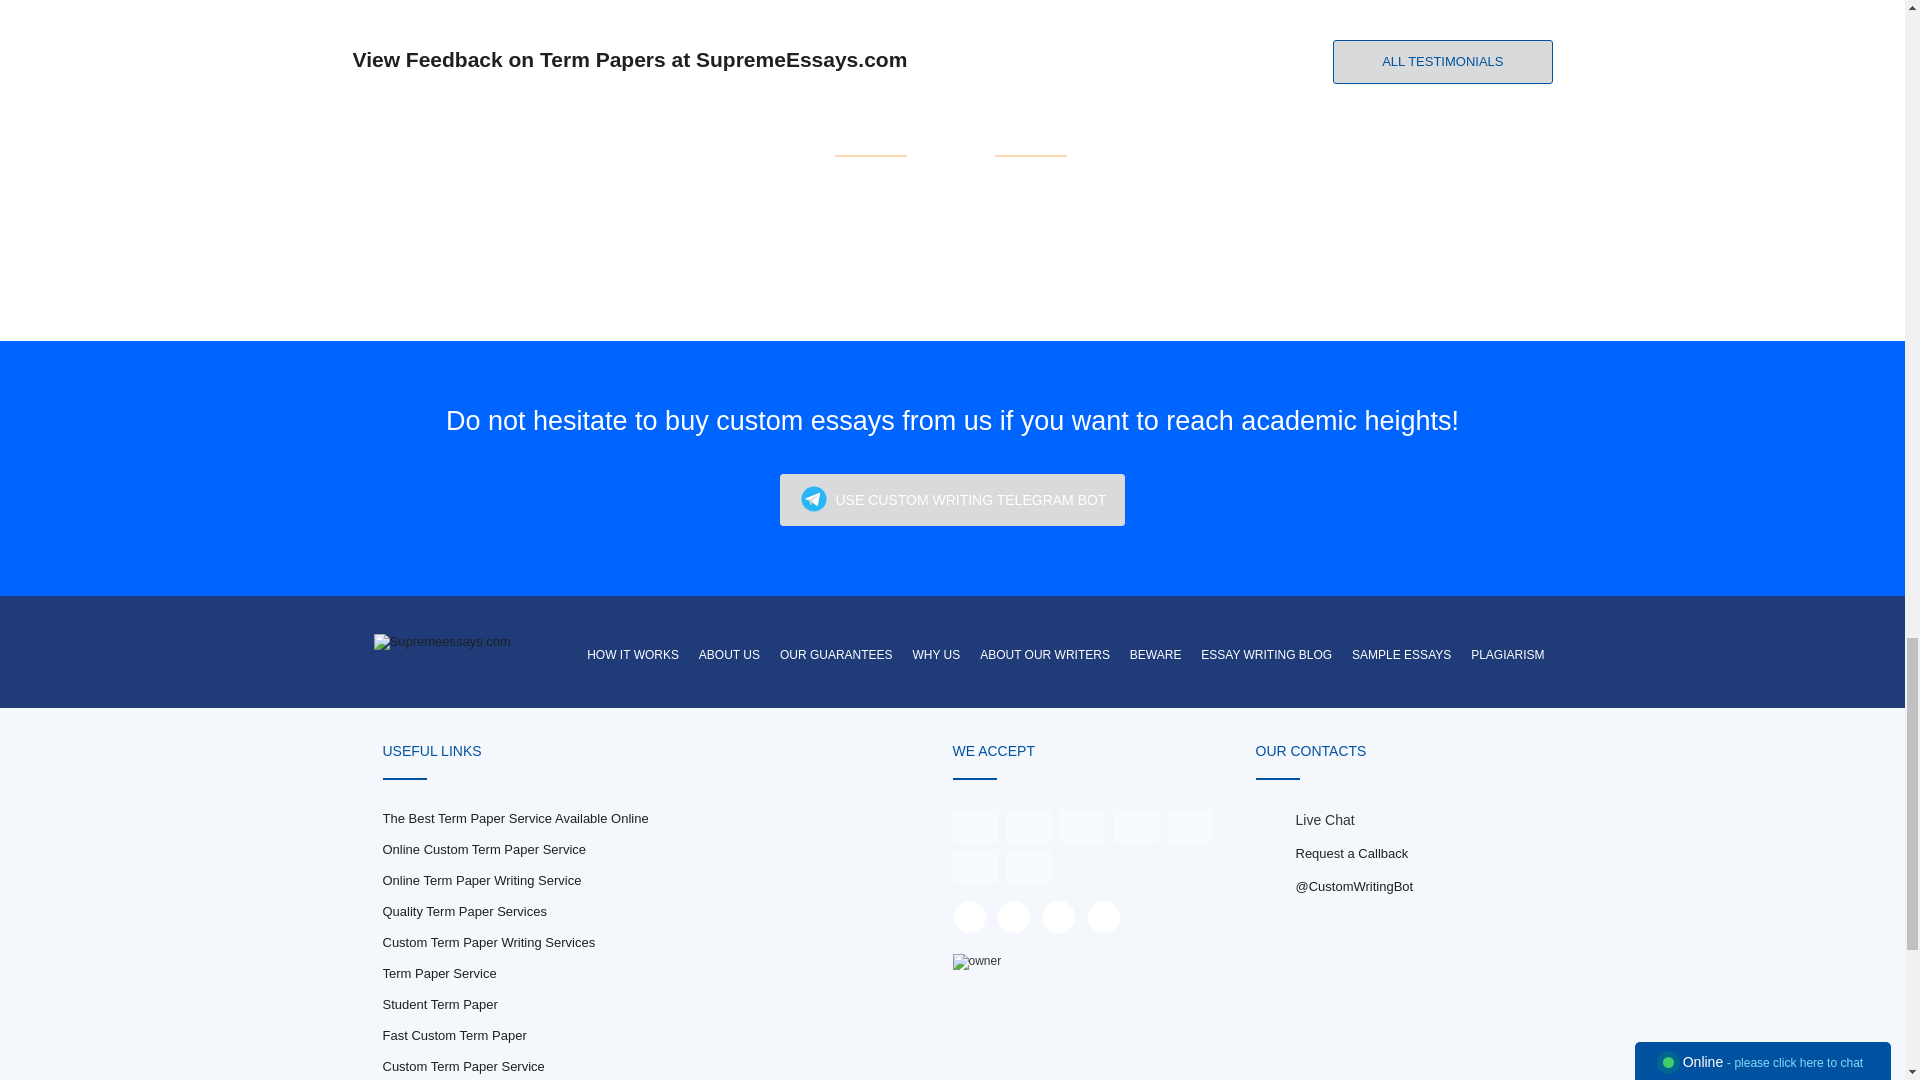 The height and width of the screenshot is (1080, 1920). Describe the element at coordinates (484, 850) in the screenshot. I see `Online Custom Term Paper Service` at that location.